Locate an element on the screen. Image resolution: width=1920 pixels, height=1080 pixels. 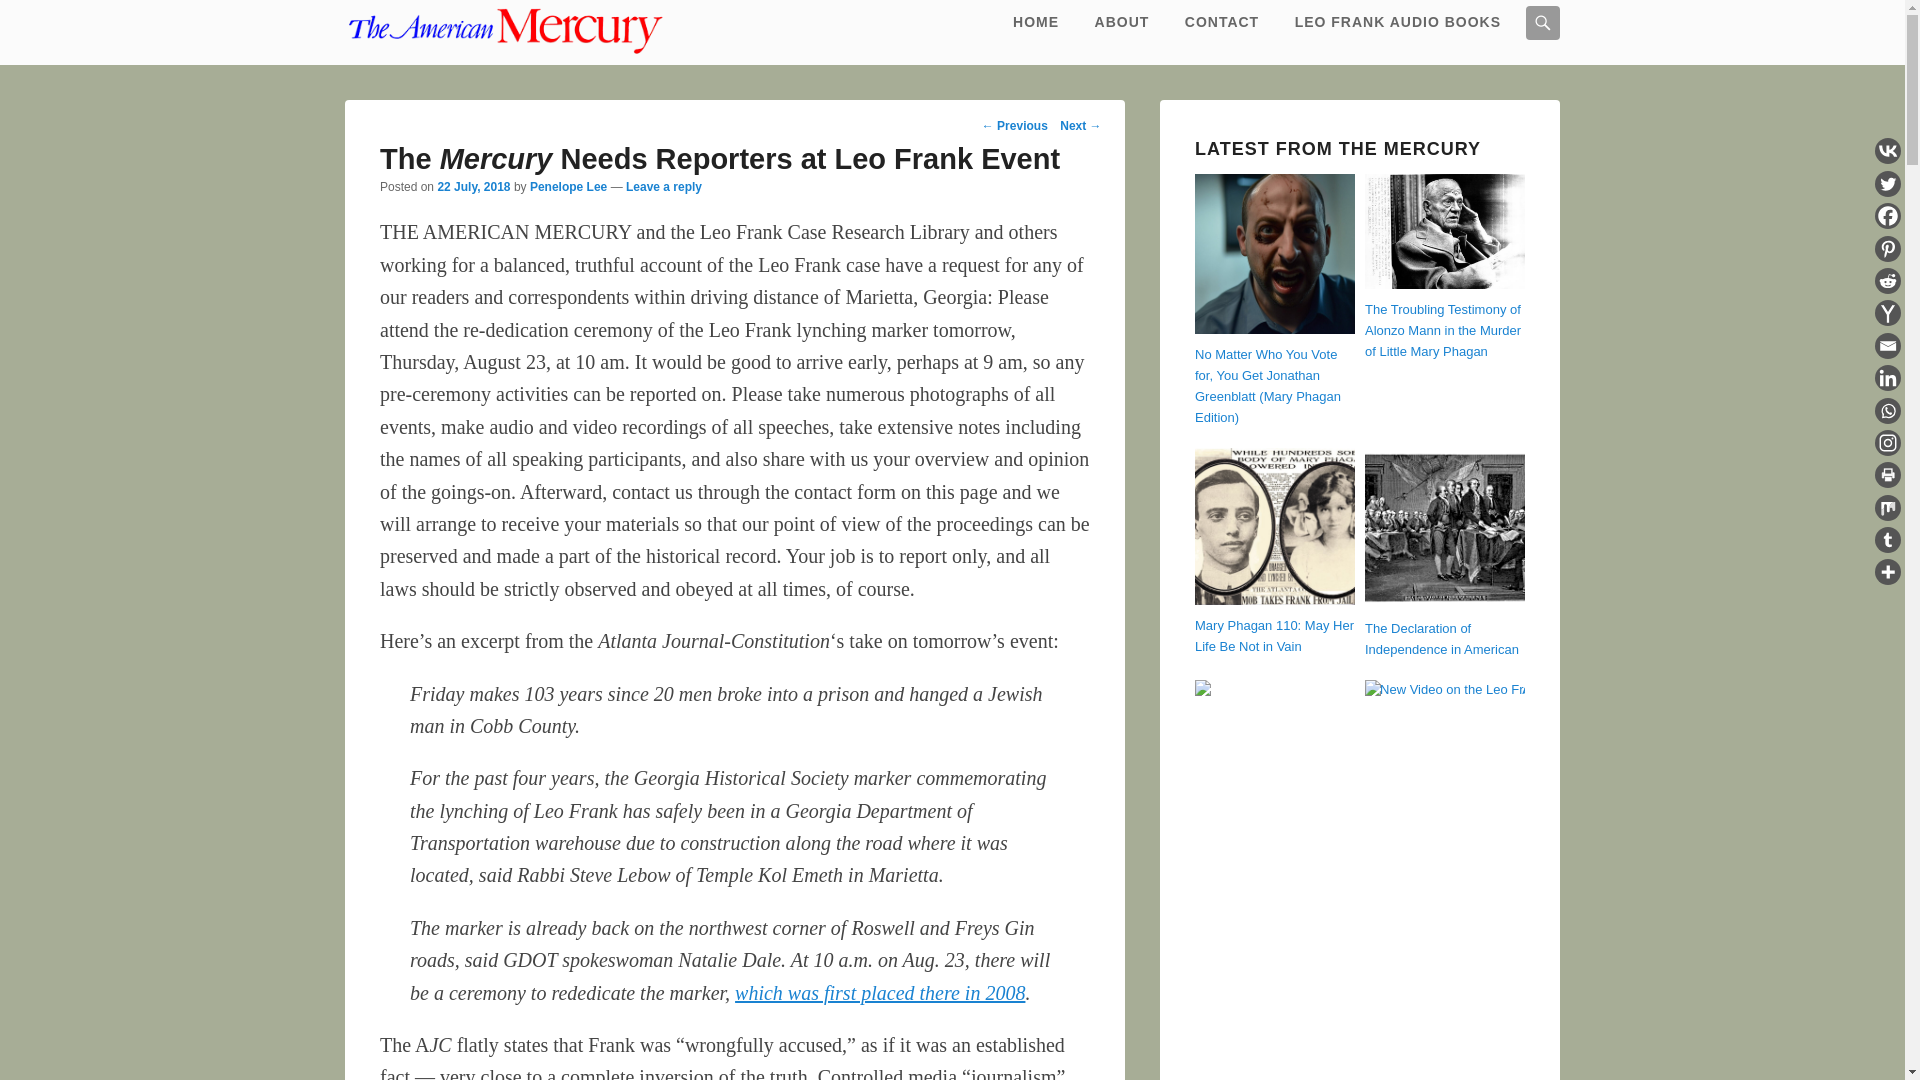
The American Mercury is located at coordinates (504, 32).